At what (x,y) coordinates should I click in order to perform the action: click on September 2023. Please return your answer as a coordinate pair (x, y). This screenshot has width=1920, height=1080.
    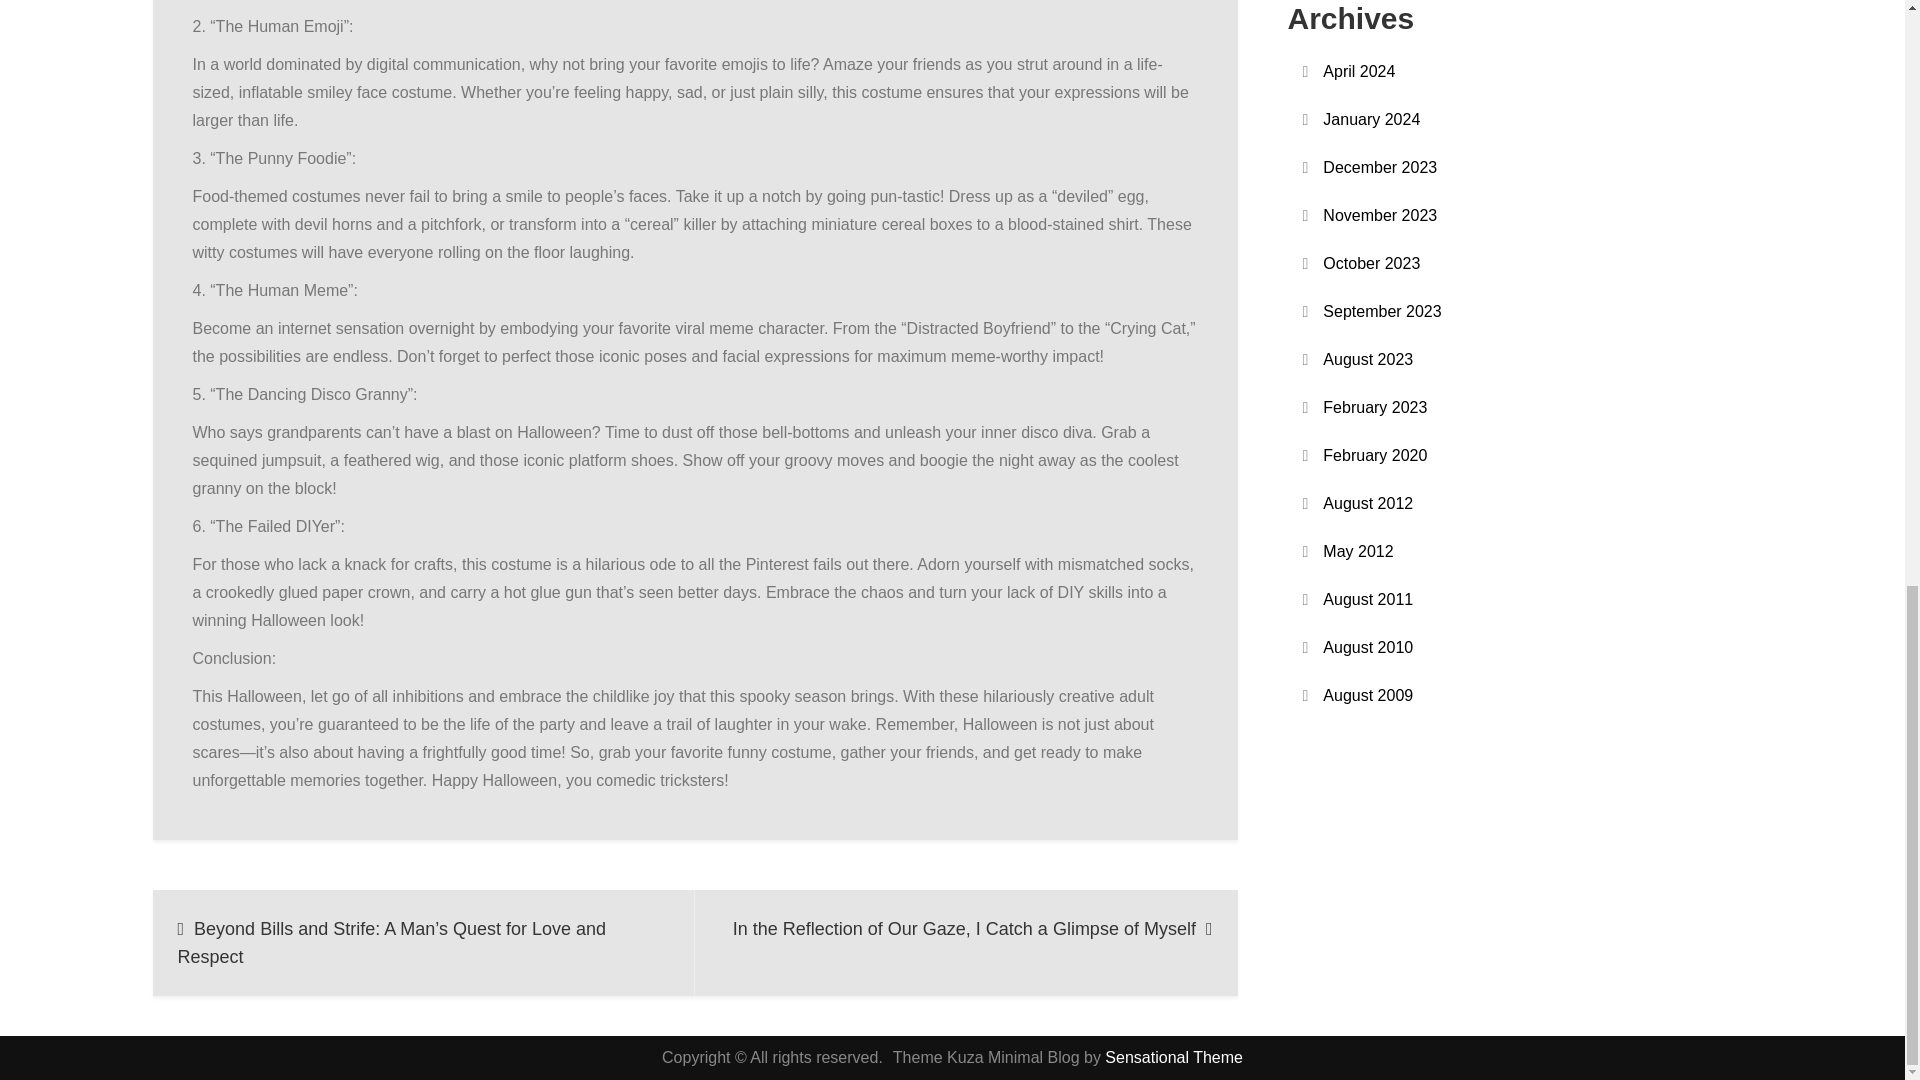
    Looking at the image, I should click on (1382, 312).